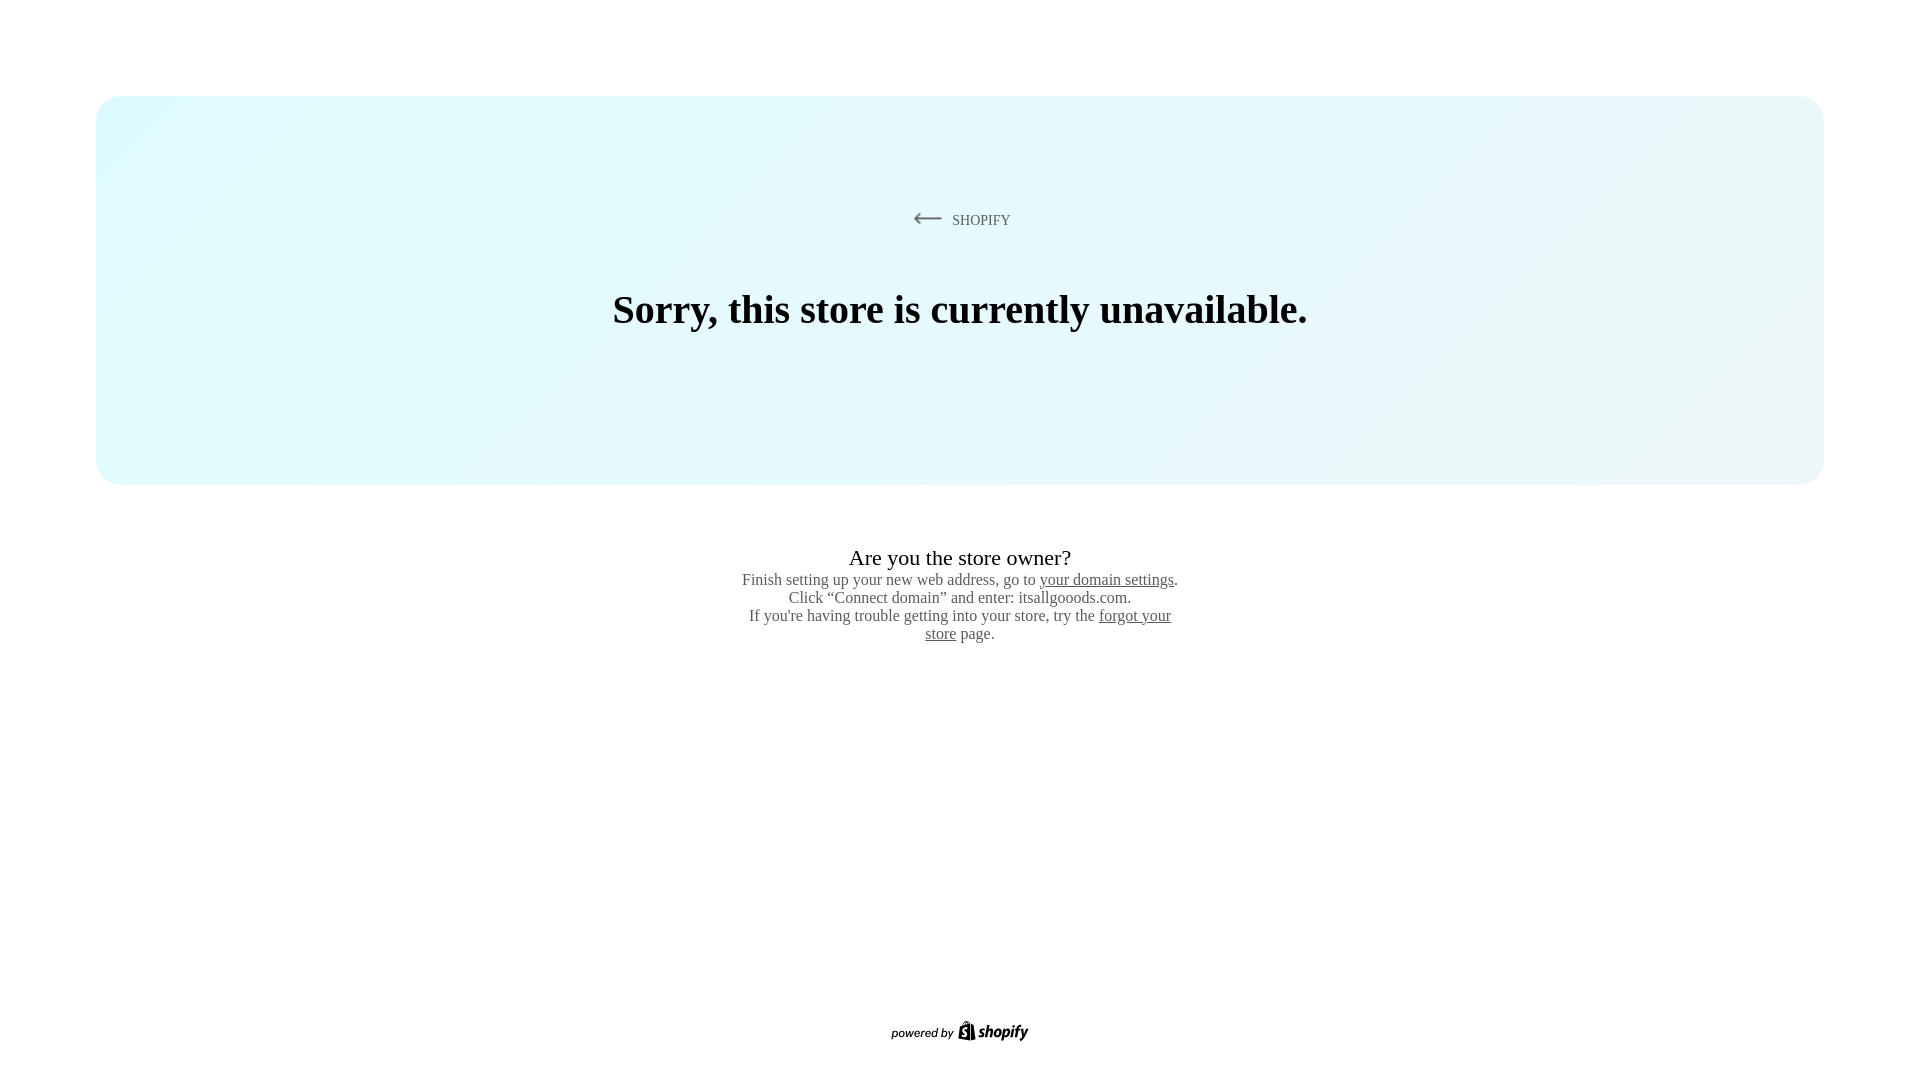 The width and height of the screenshot is (1920, 1080). What do you see at coordinates (1106, 579) in the screenshot?
I see `your domain settings` at bounding box center [1106, 579].